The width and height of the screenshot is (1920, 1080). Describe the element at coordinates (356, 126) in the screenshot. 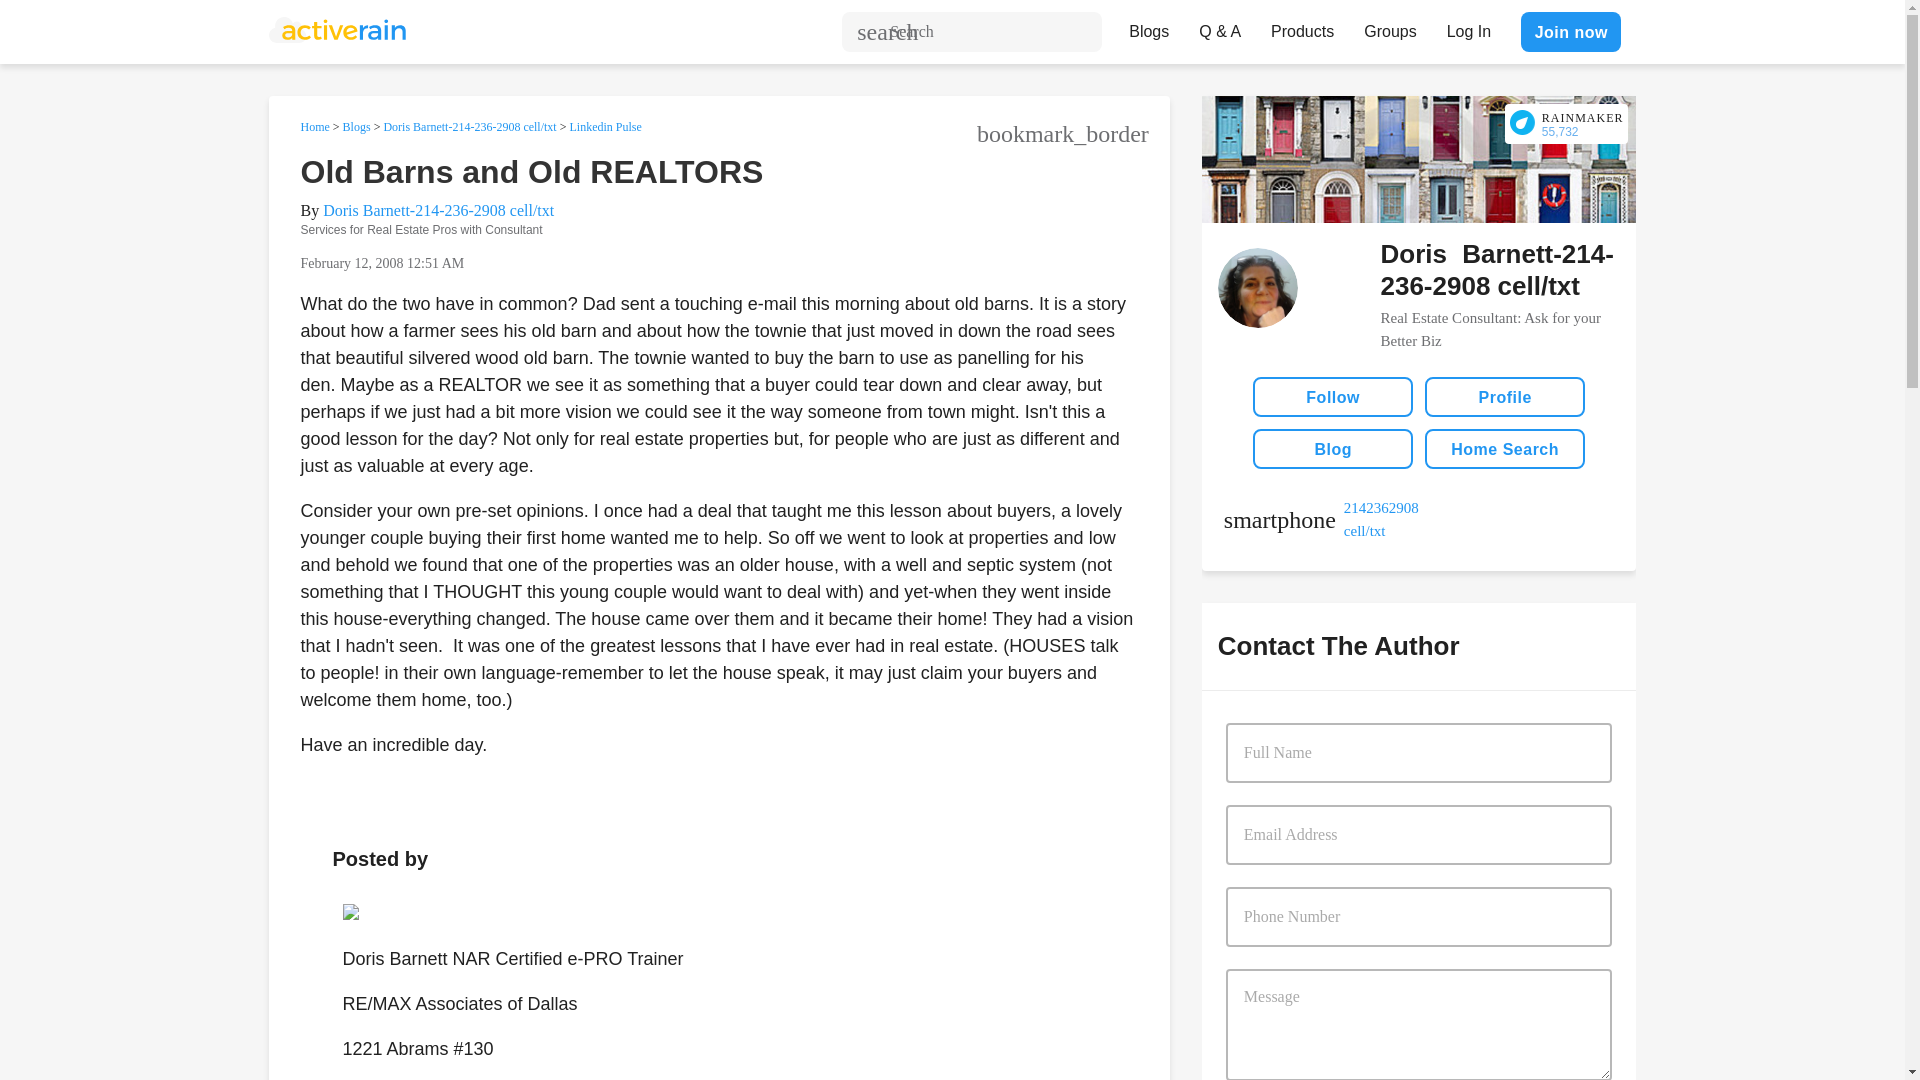

I see `Blogs` at that location.